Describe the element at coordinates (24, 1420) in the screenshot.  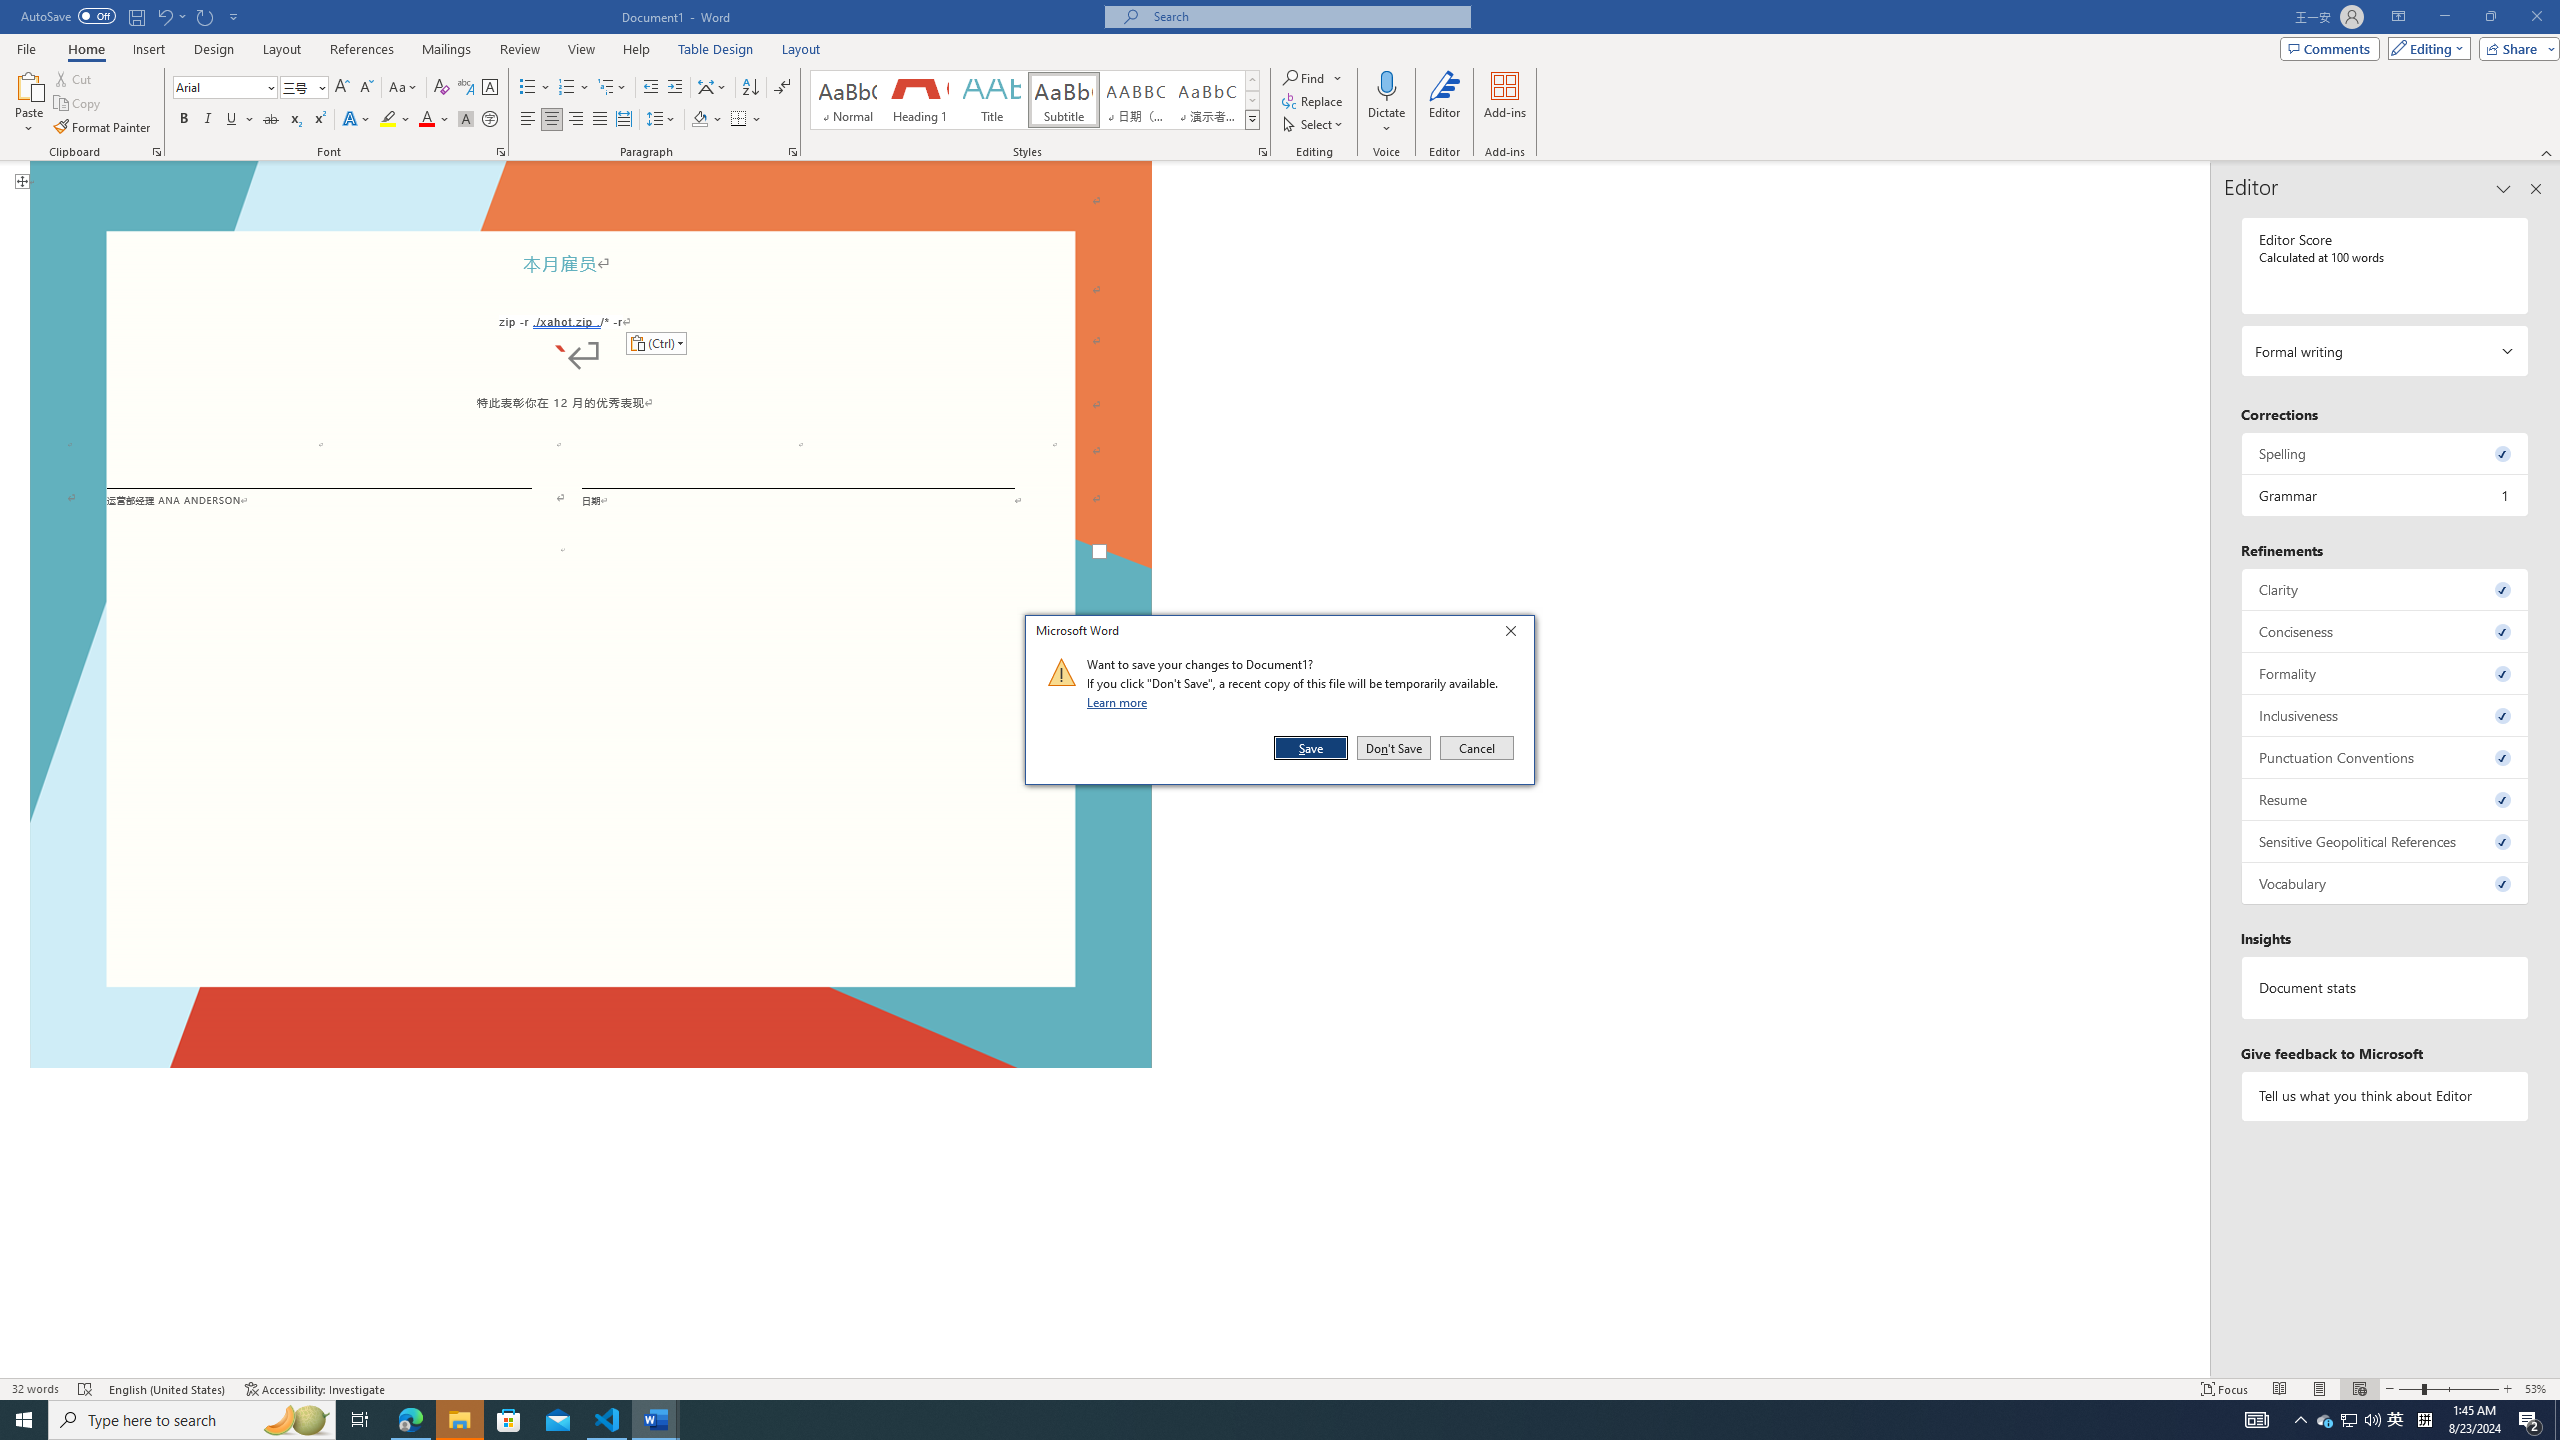
I see `Start` at that location.